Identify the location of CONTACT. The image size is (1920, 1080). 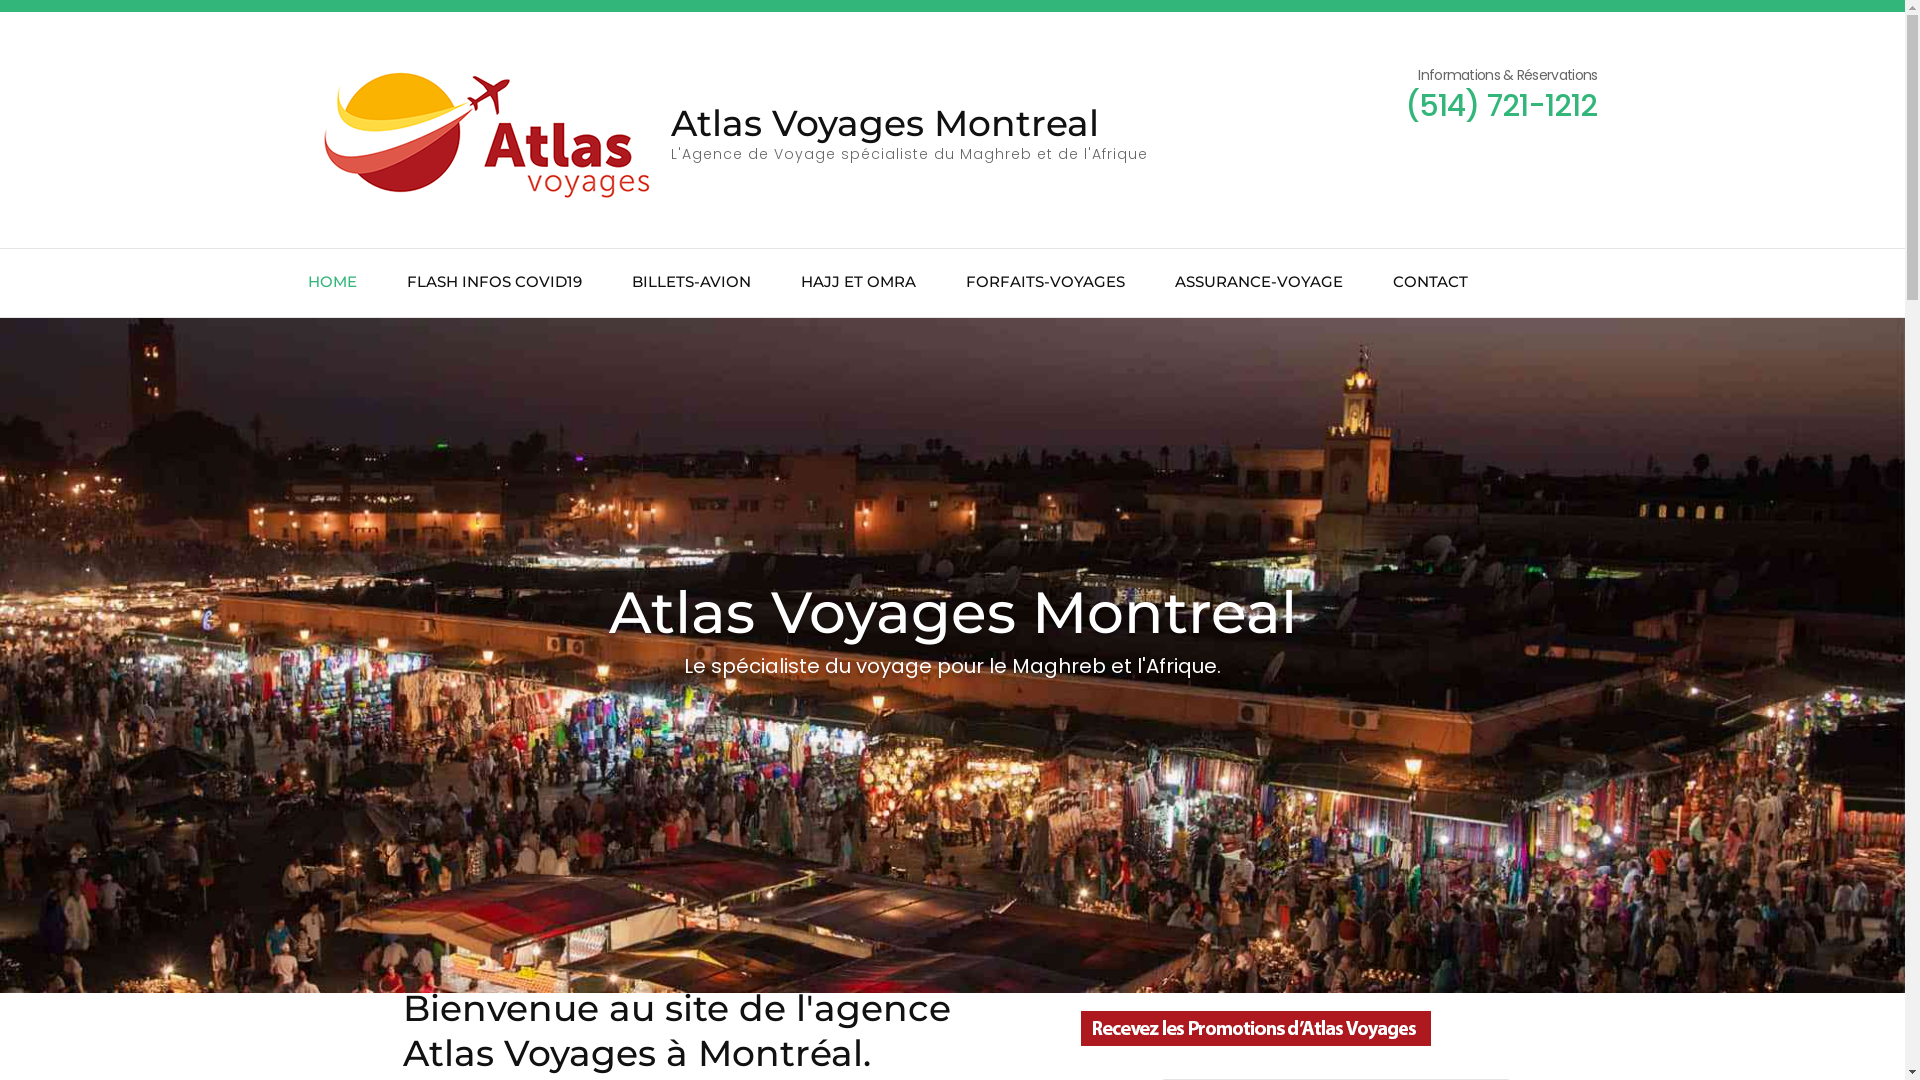
(1430, 283).